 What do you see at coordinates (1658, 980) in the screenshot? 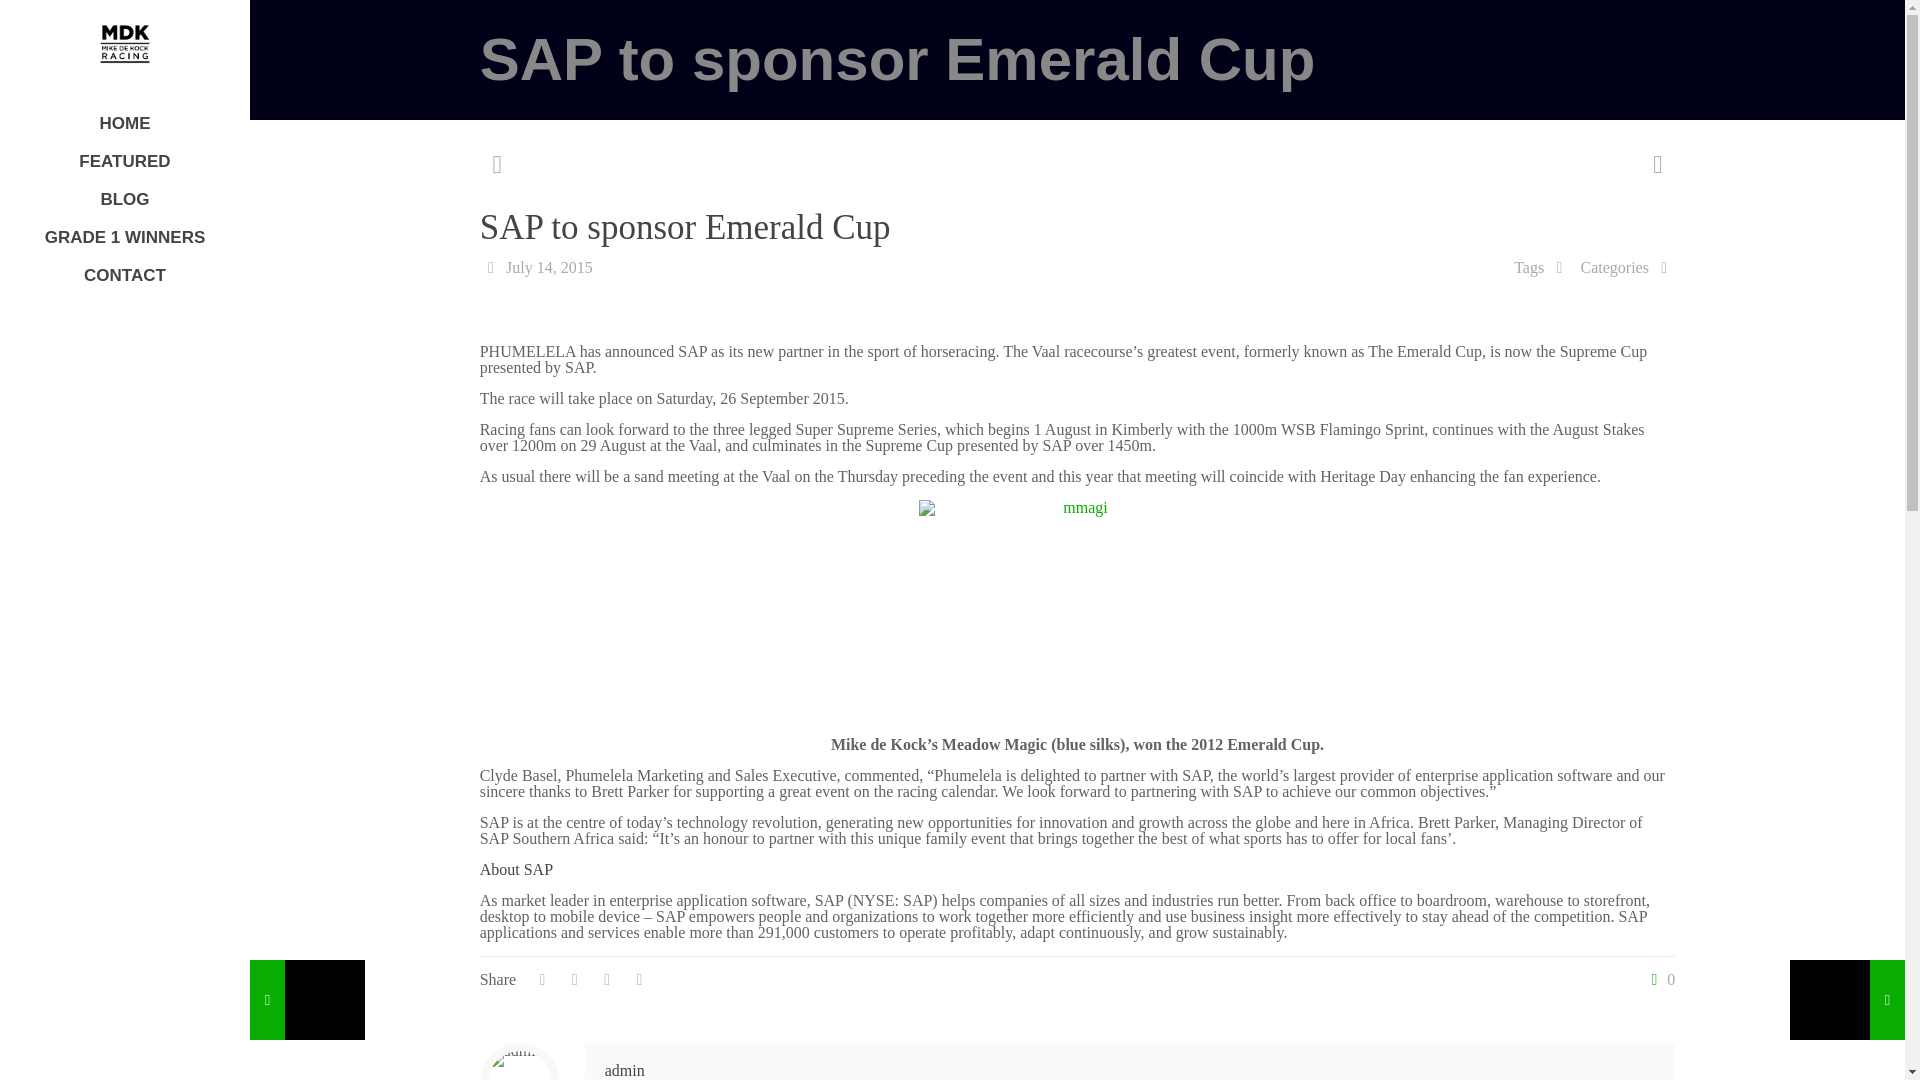
I see `0` at bounding box center [1658, 980].